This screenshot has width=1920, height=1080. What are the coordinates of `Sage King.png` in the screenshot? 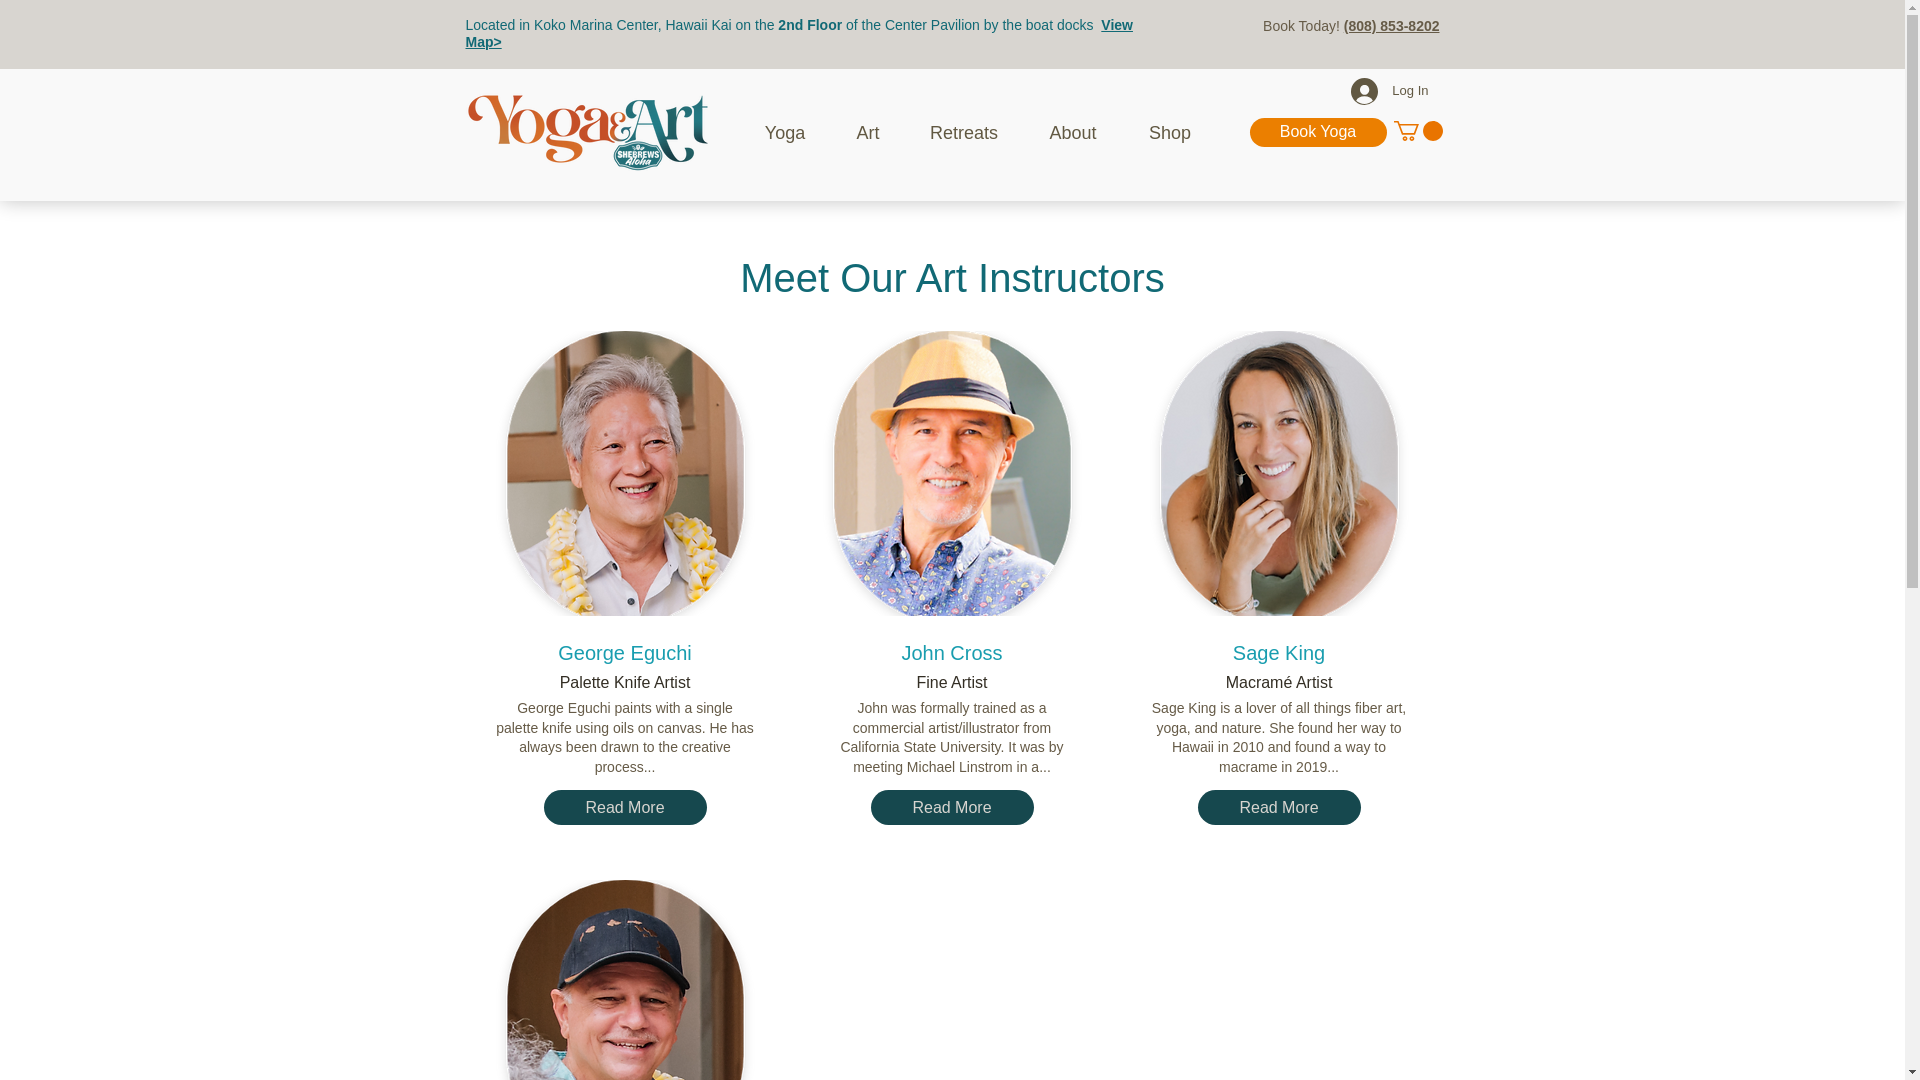 It's located at (1279, 472).